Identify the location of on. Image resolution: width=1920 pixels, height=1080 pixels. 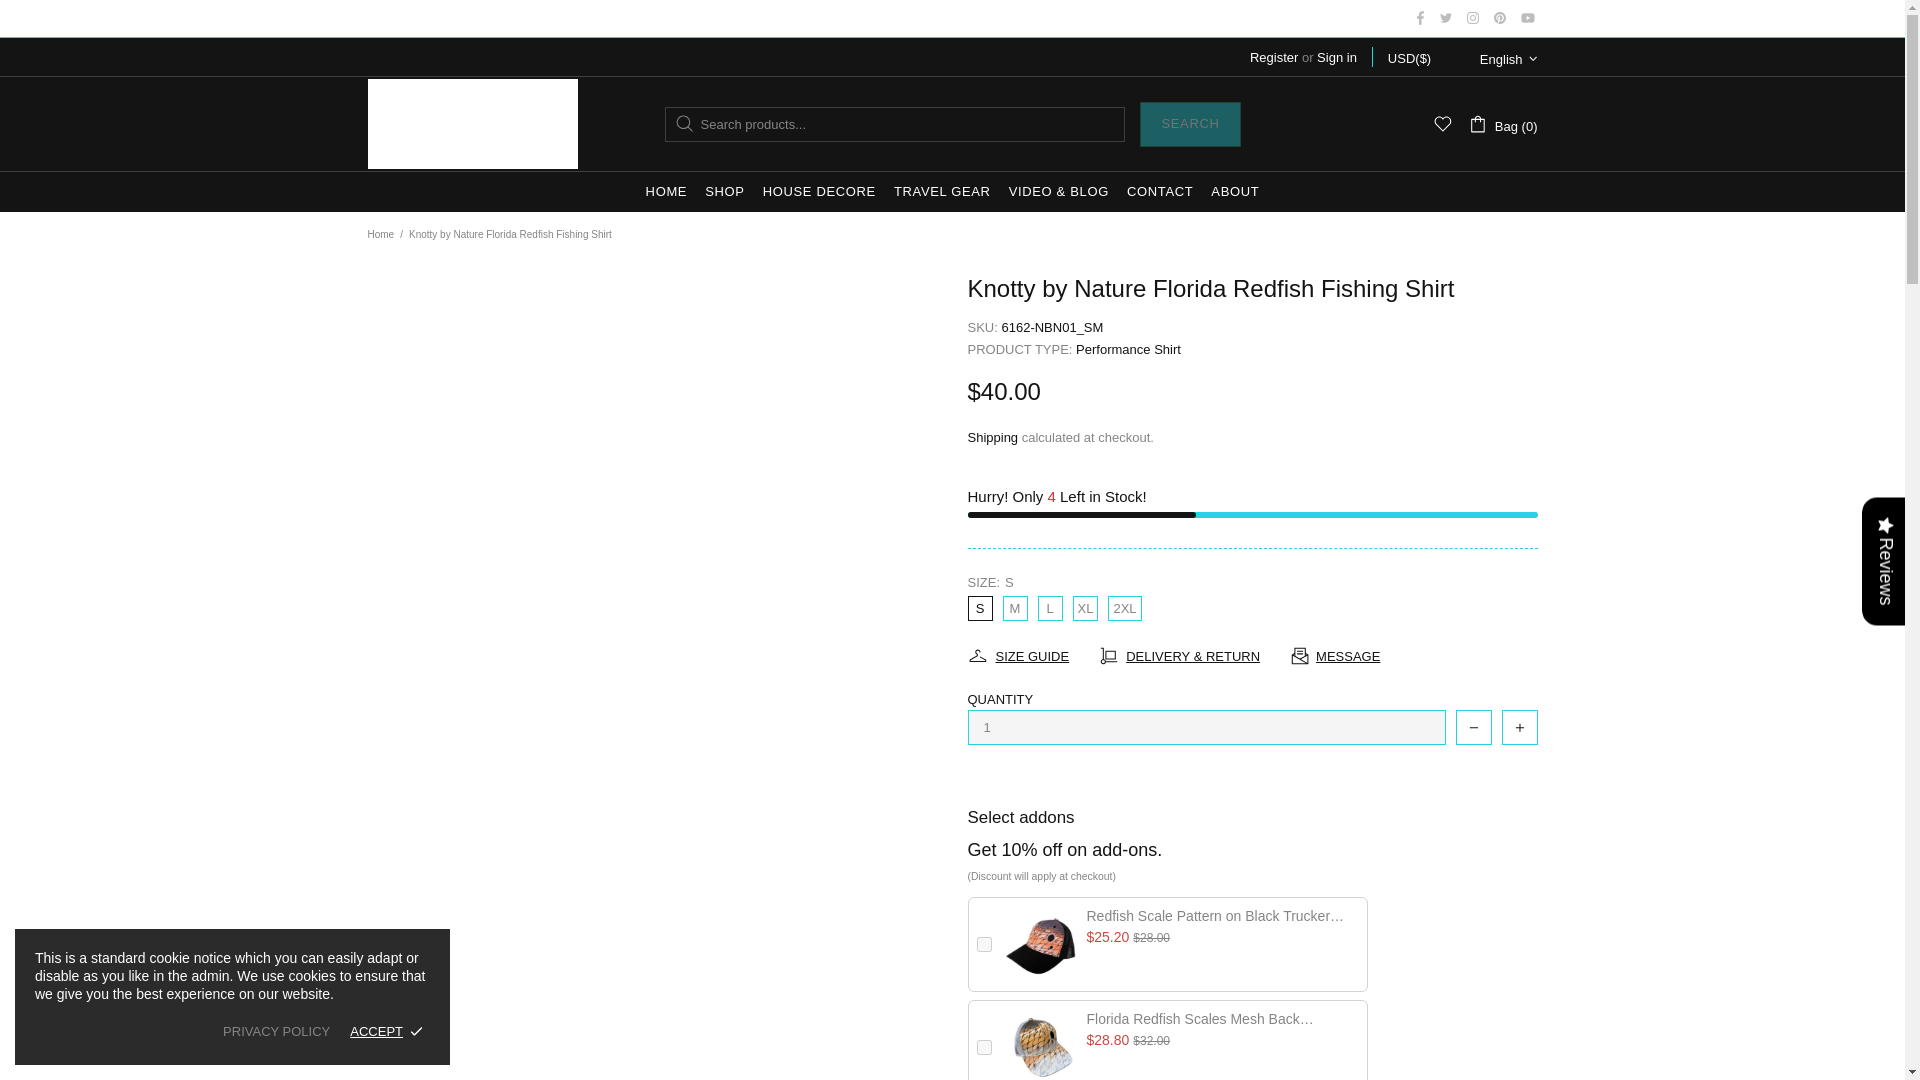
(982, 944).